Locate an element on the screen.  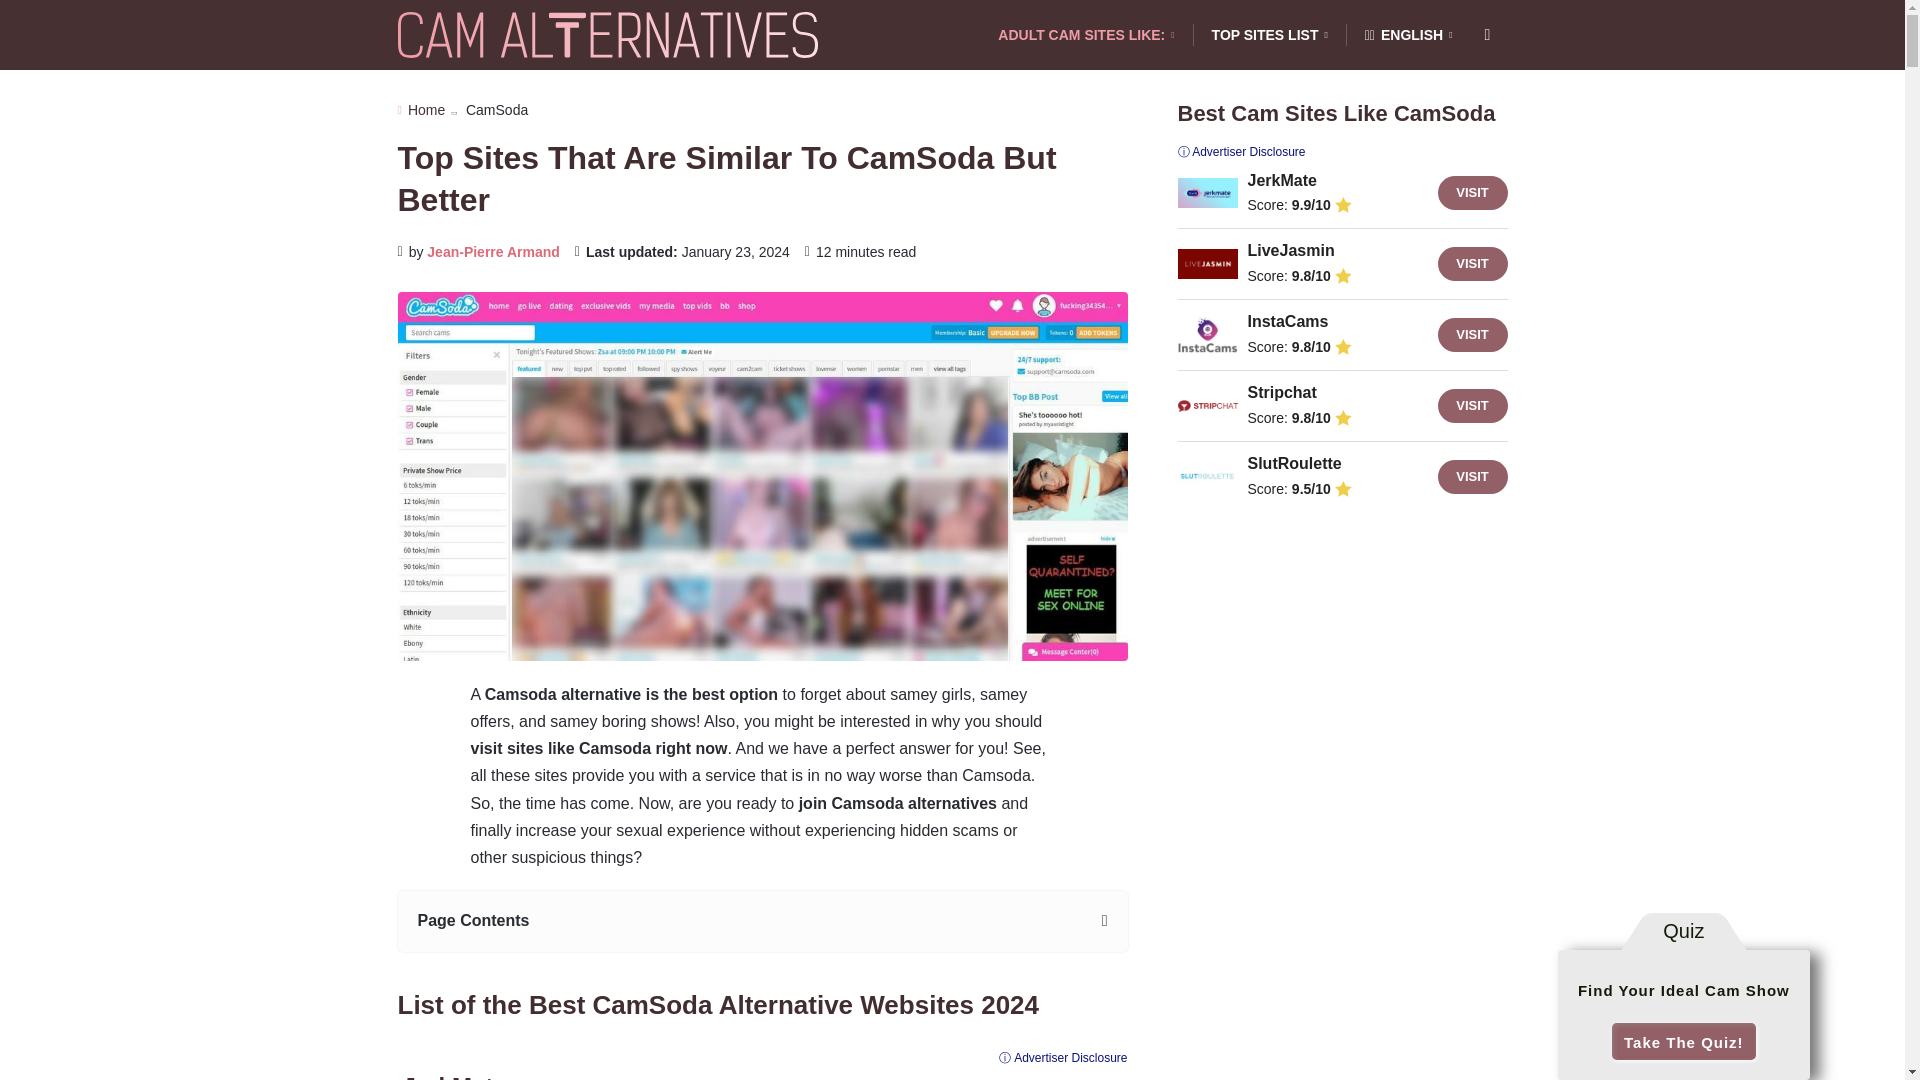
Posts by Jean-Pierre Armand is located at coordinates (493, 252).